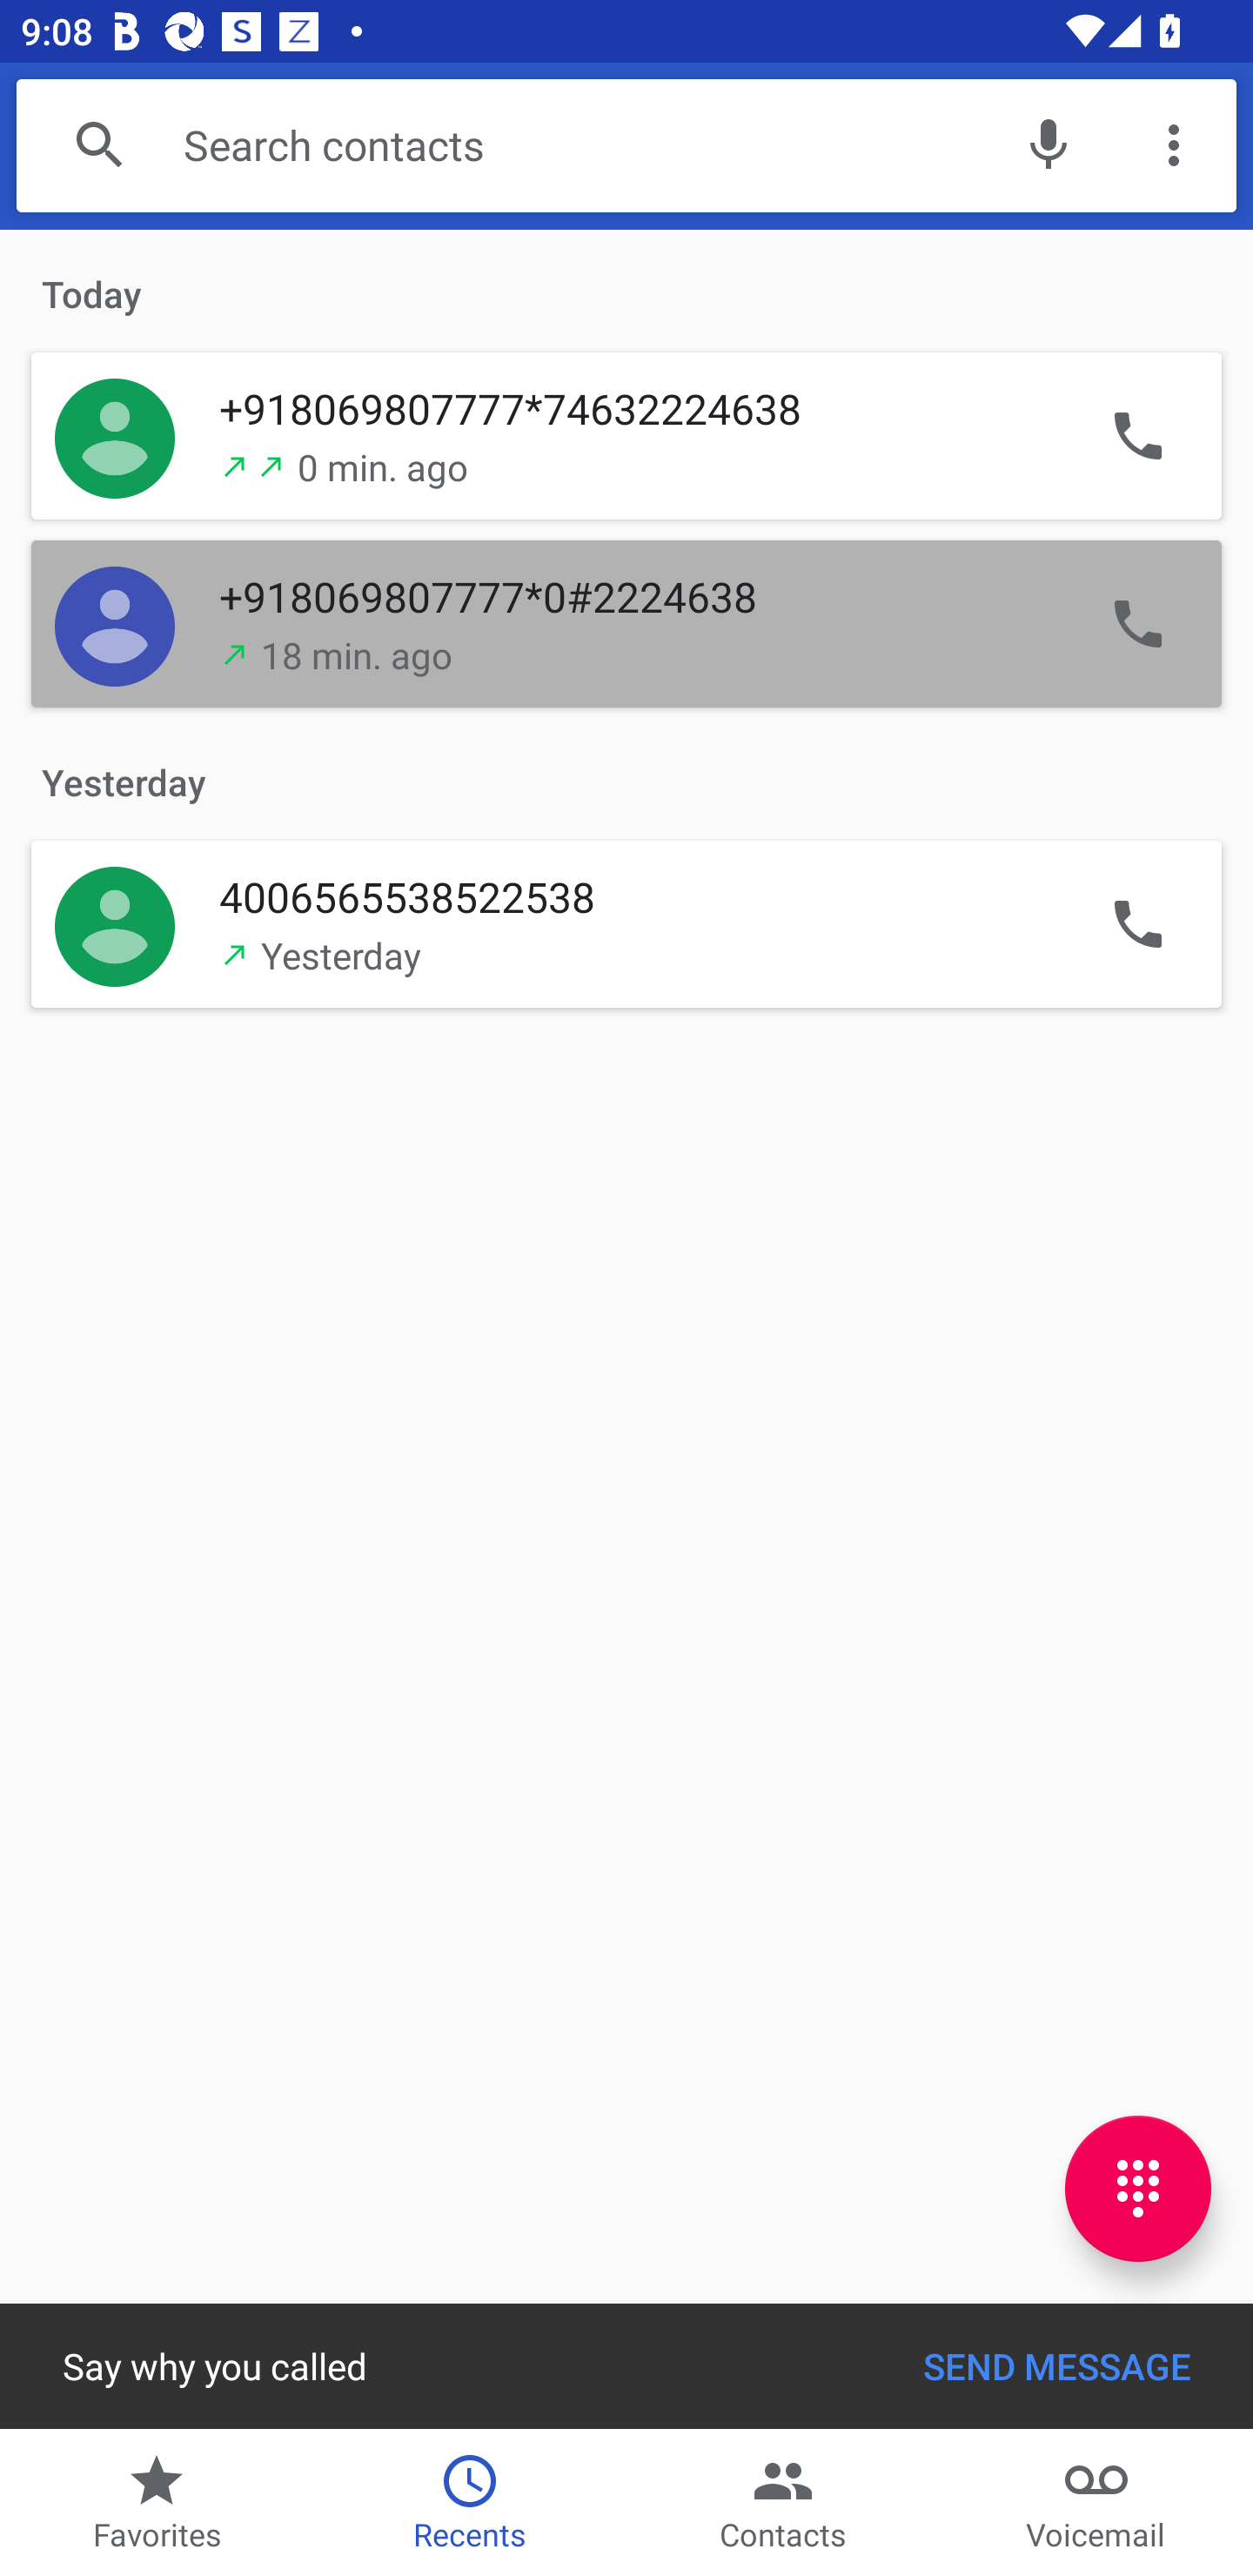 This screenshot has width=1253, height=2576. What do you see at coordinates (115, 625) in the screenshot?
I see `Quick contact for +918069807777*0#2224638` at bounding box center [115, 625].